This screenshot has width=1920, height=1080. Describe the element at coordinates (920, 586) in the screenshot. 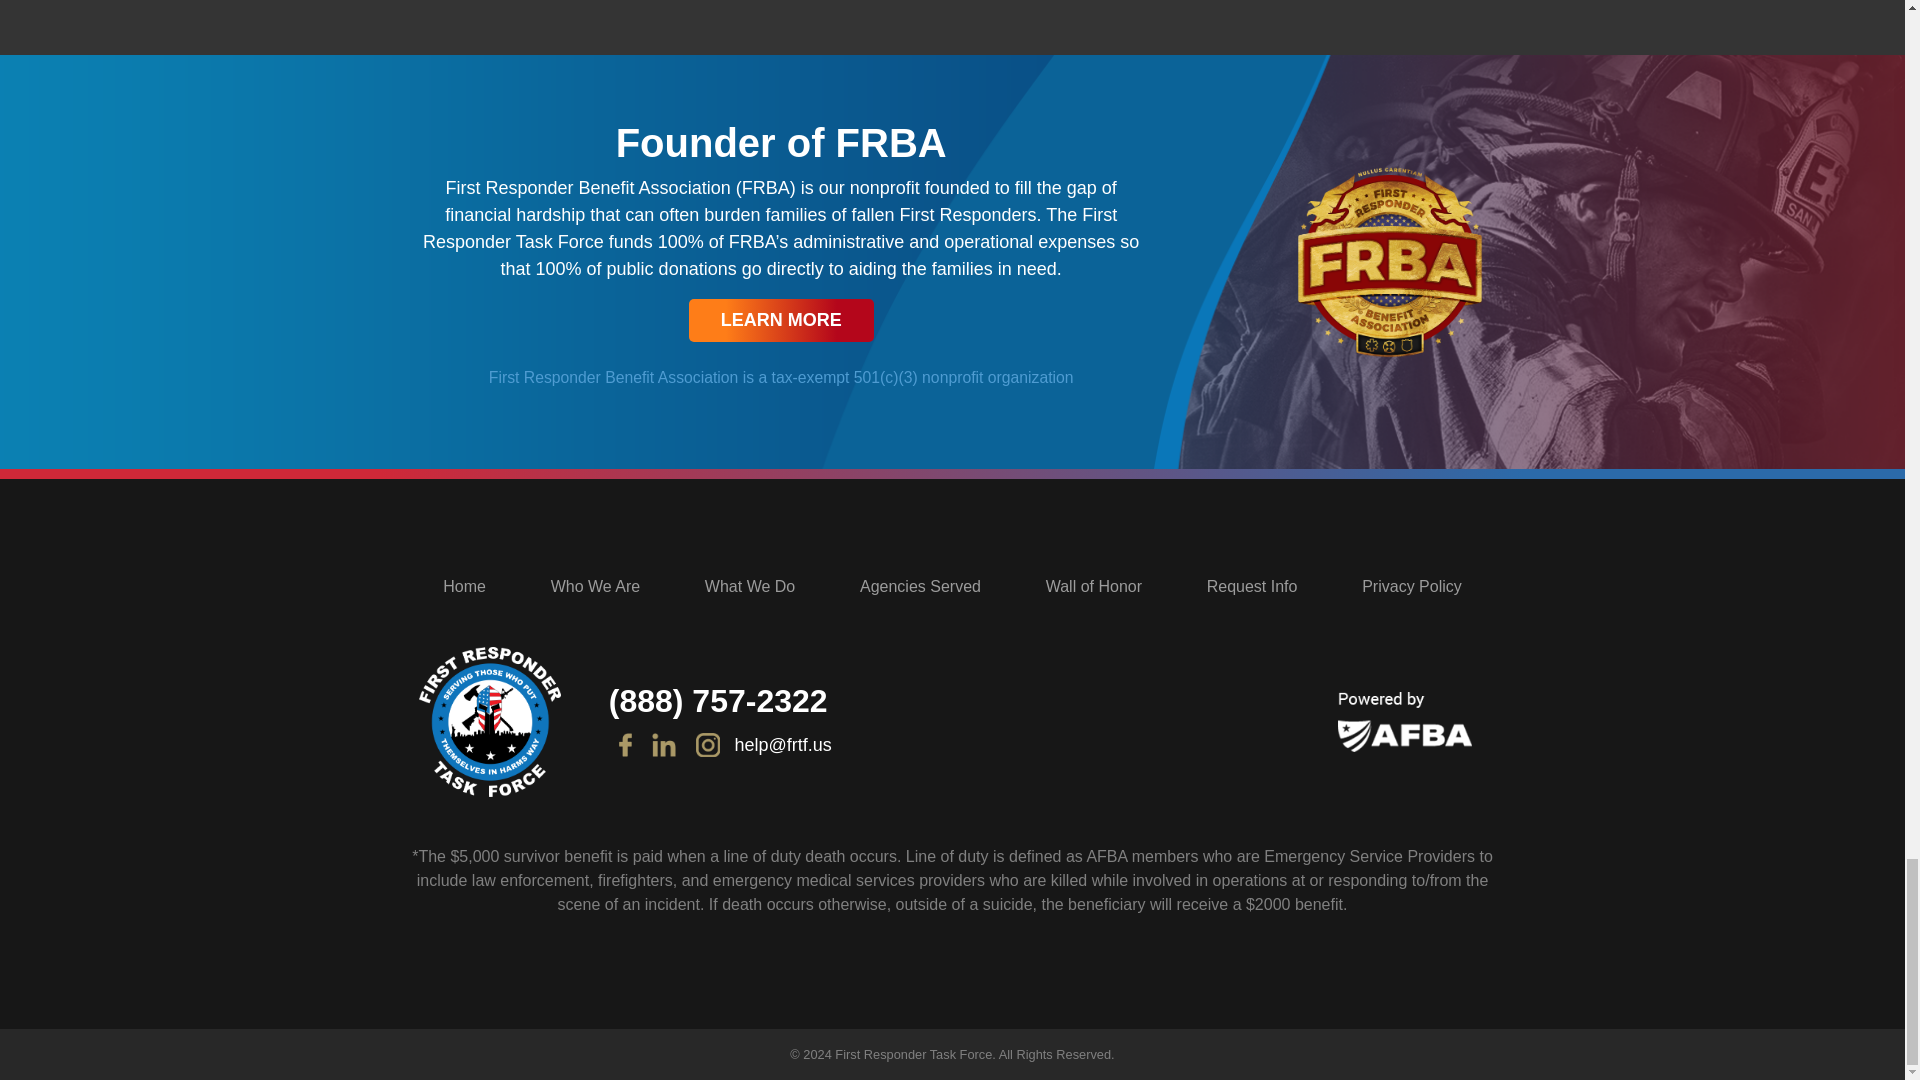

I see `Agencies Served` at that location.